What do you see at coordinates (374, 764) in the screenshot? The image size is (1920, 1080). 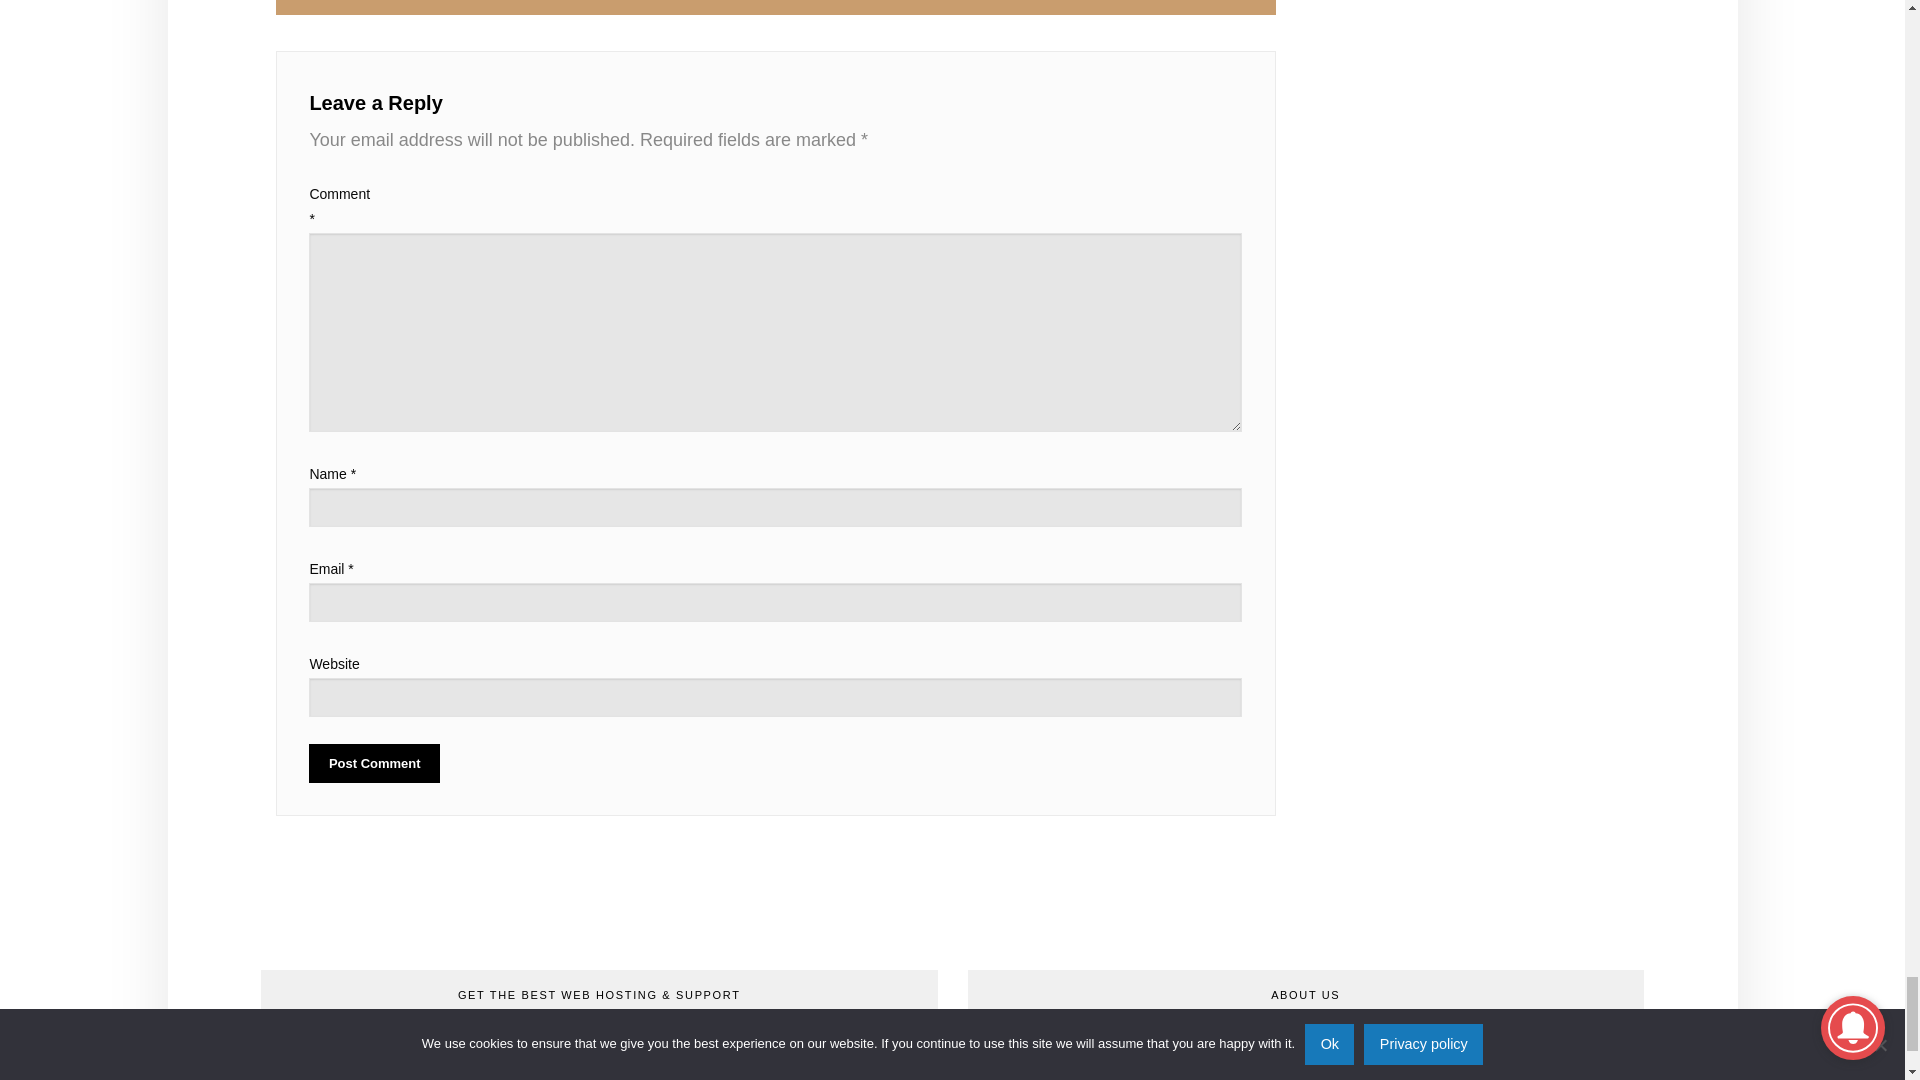 I see `Post Comment` at bounding box center [374, 764].